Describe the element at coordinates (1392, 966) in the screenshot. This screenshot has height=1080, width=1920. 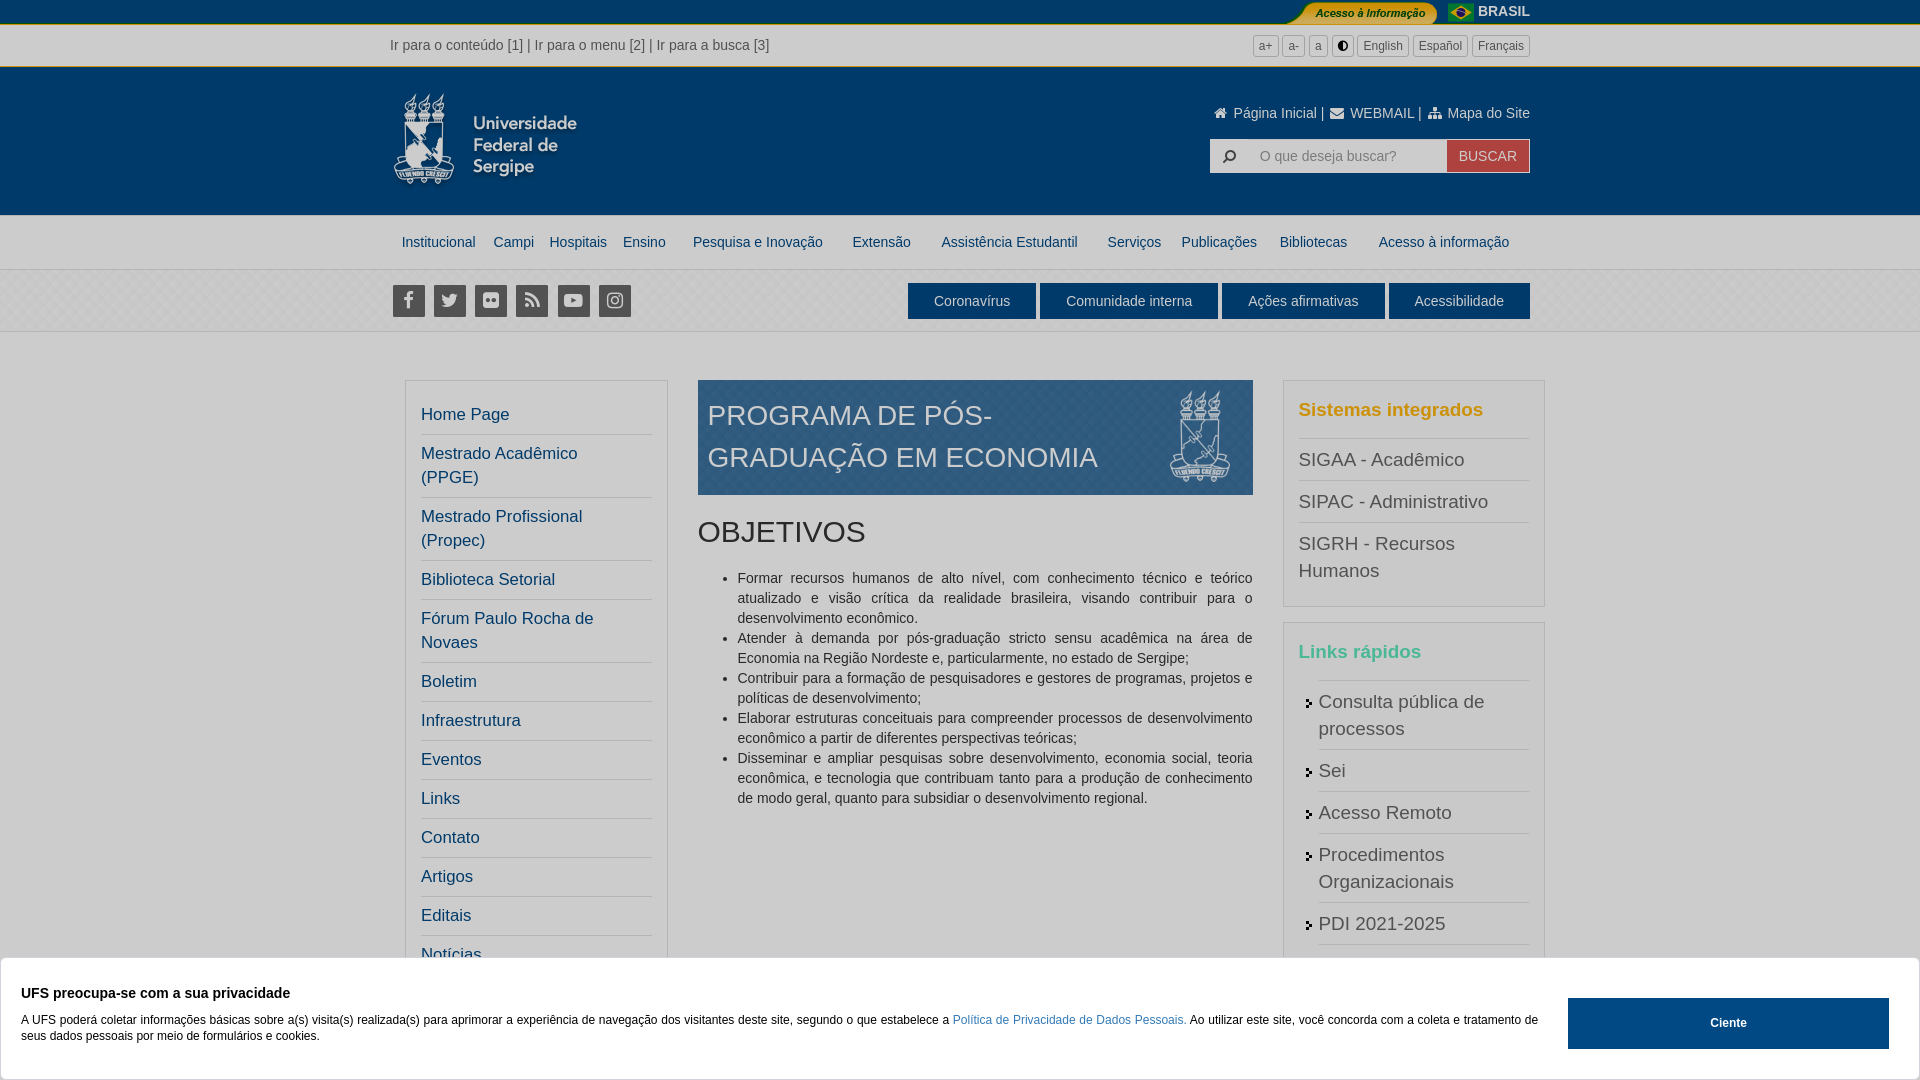
I see `Agenda do Reitor` at that location.